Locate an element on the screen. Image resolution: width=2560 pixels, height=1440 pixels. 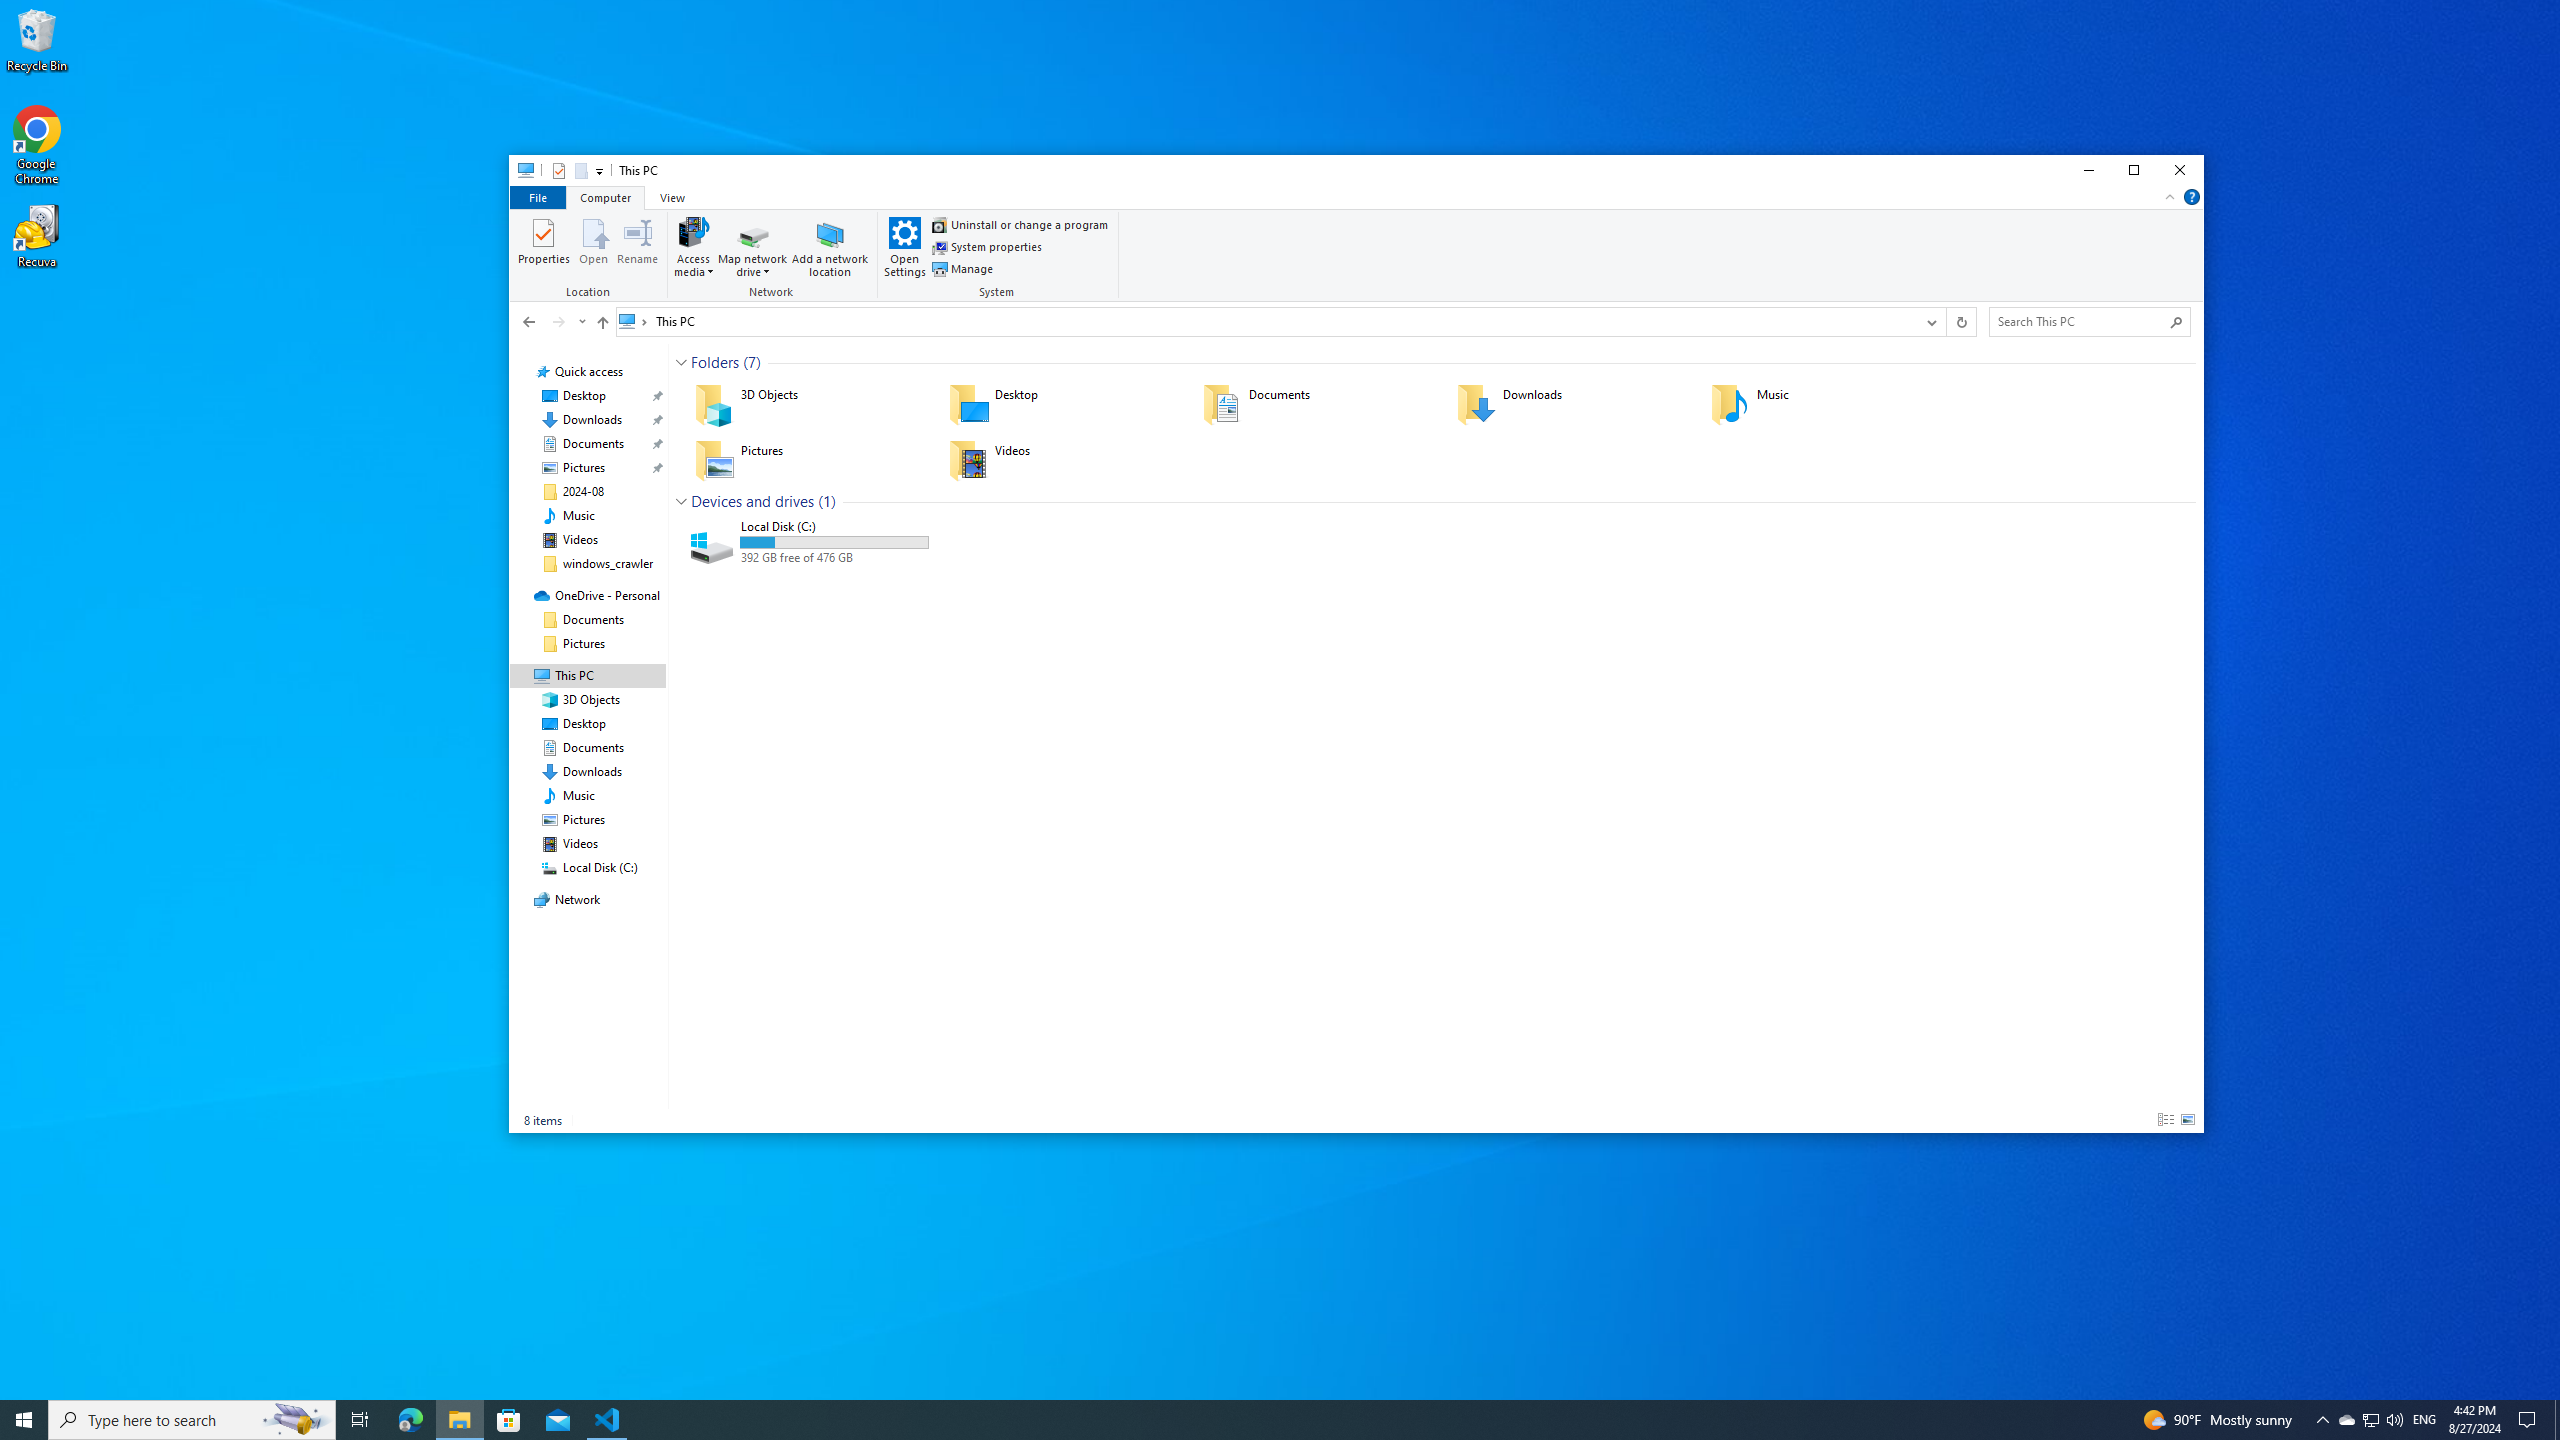
Documents (pinned) is located at coordinates (594, 444).